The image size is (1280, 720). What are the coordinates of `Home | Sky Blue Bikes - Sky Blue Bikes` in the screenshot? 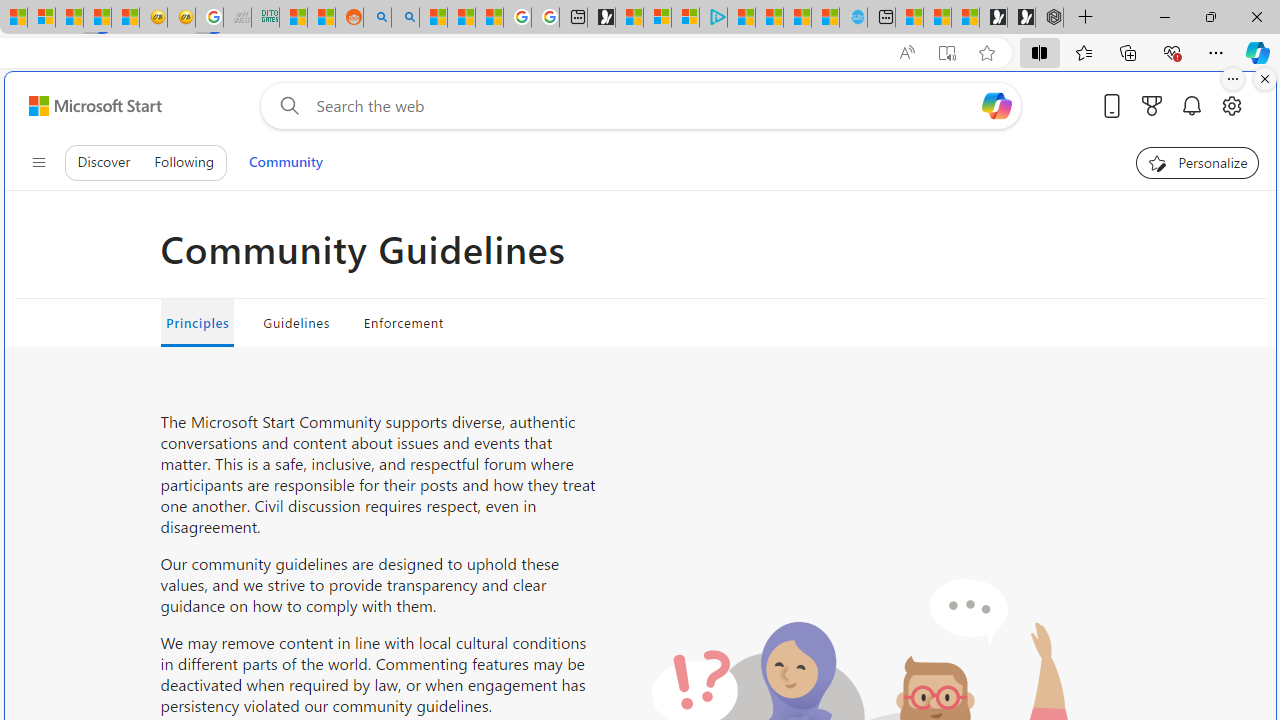 It's located at (852, 18).